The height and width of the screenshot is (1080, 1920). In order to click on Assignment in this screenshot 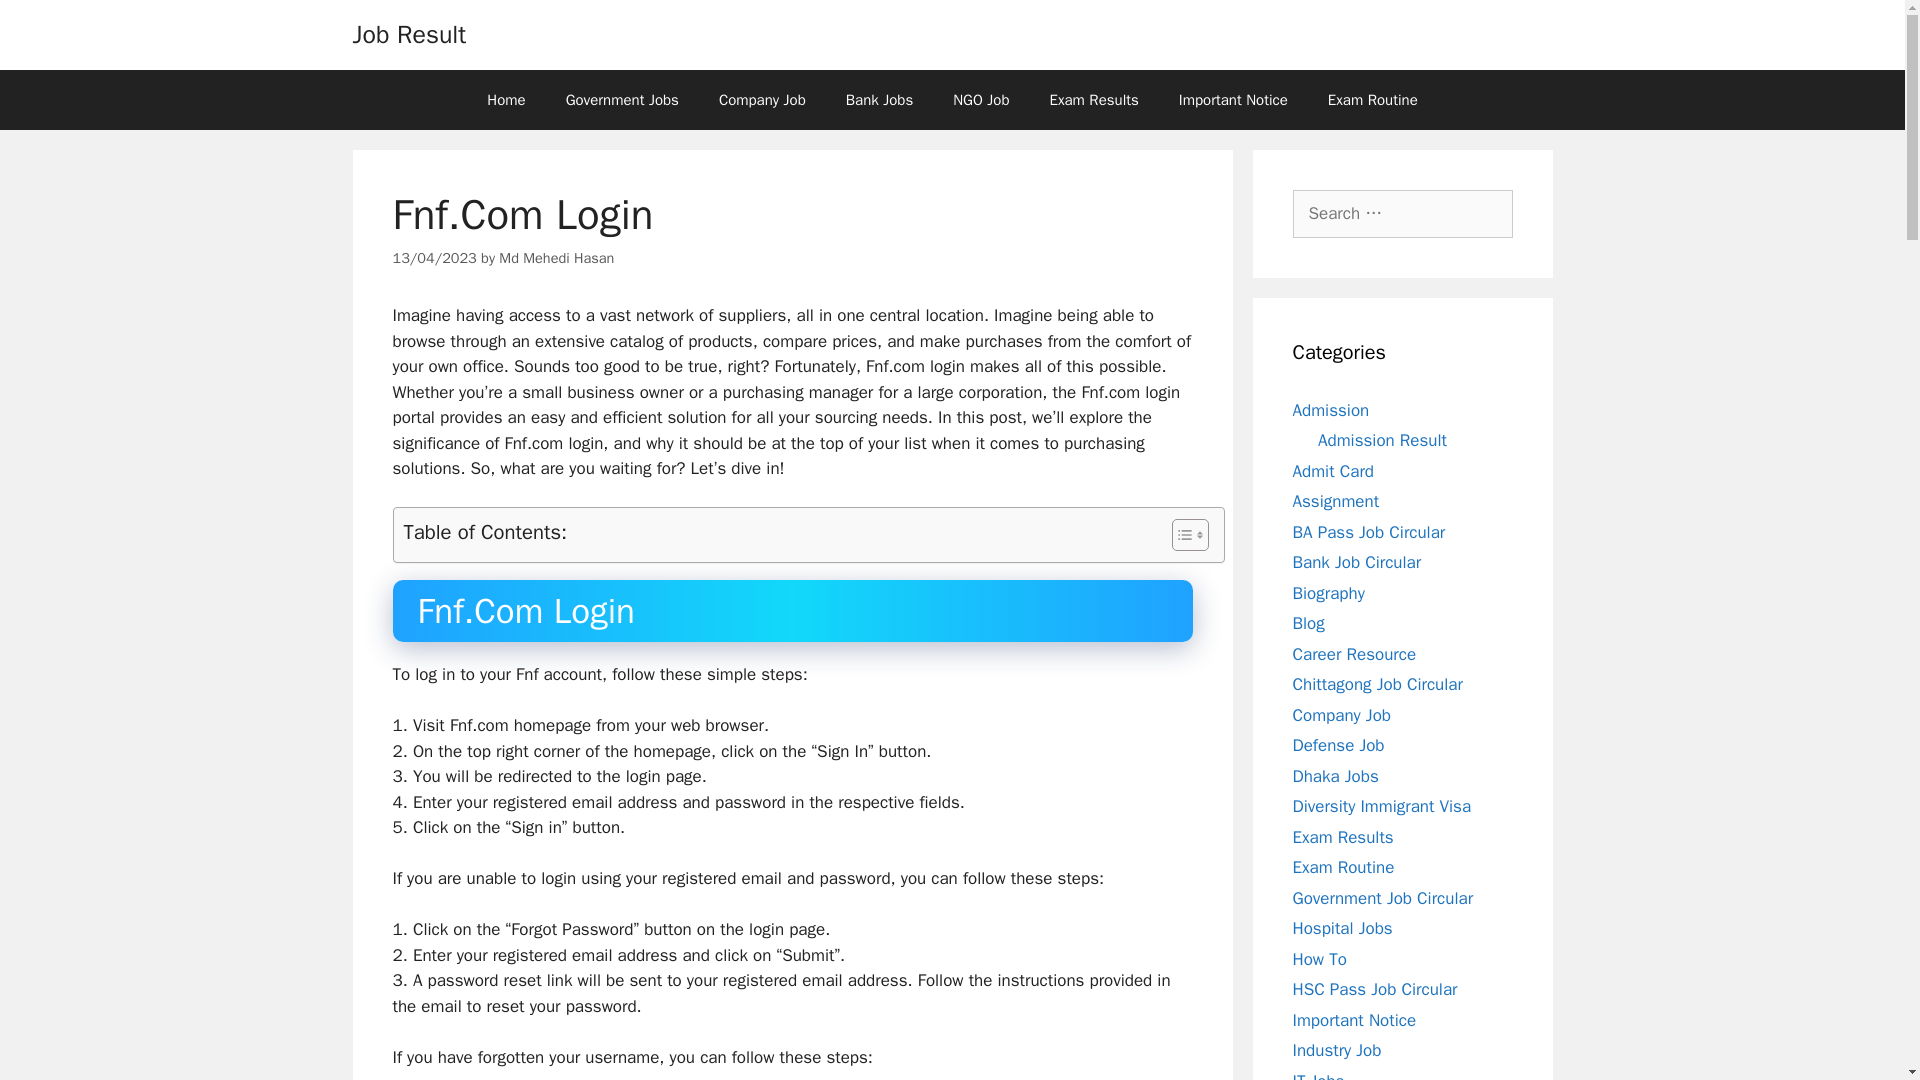, I will do `click(1335, 501)`.